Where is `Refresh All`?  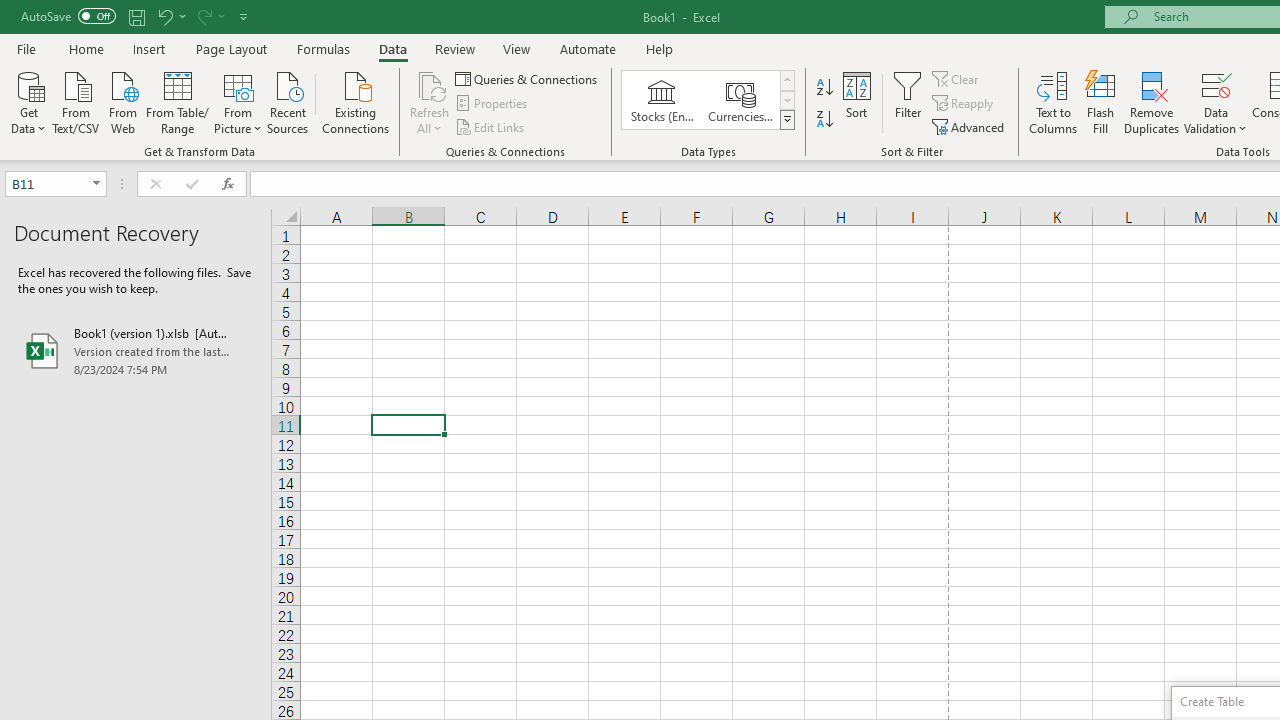
Refresh All is located at coordinates (430, 84).